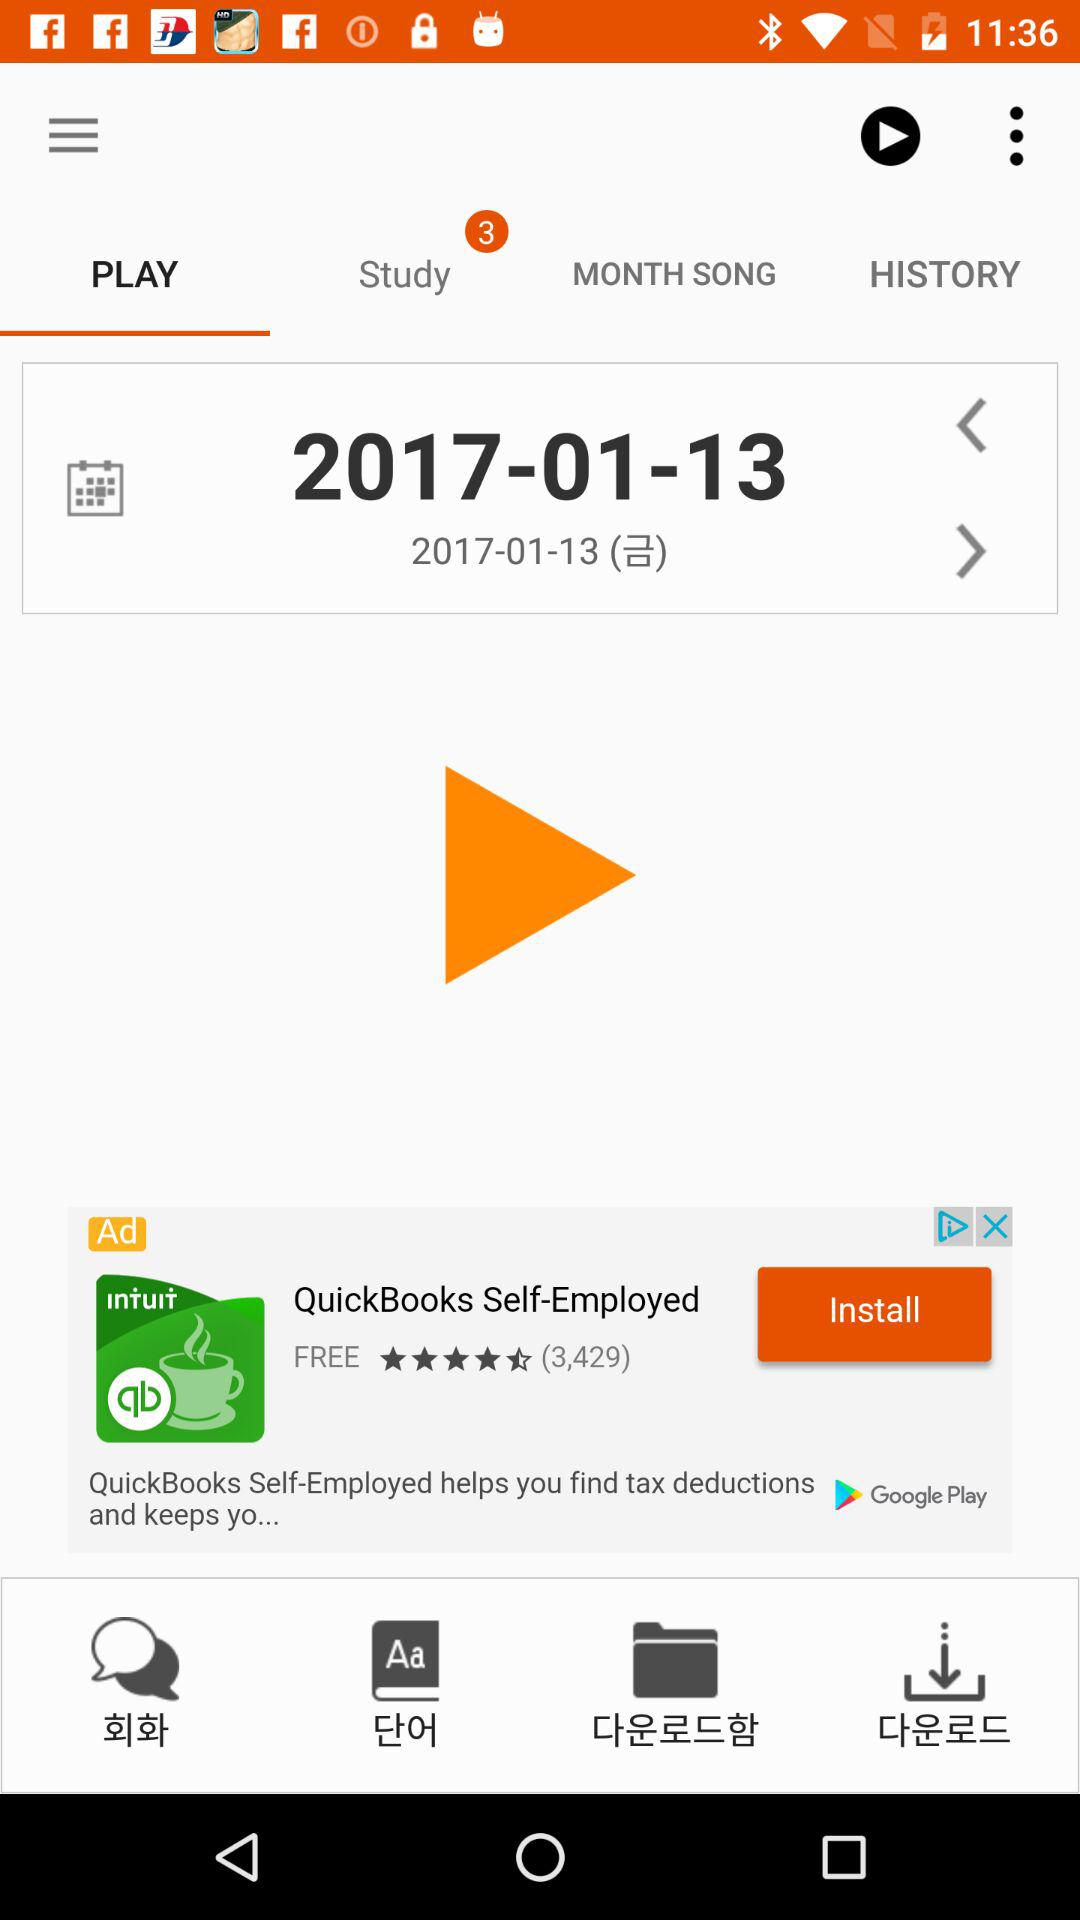  What do you see at coordinates (94, 488) in the screenshot?
I see `go to icon` at bounding box center [94, 488].